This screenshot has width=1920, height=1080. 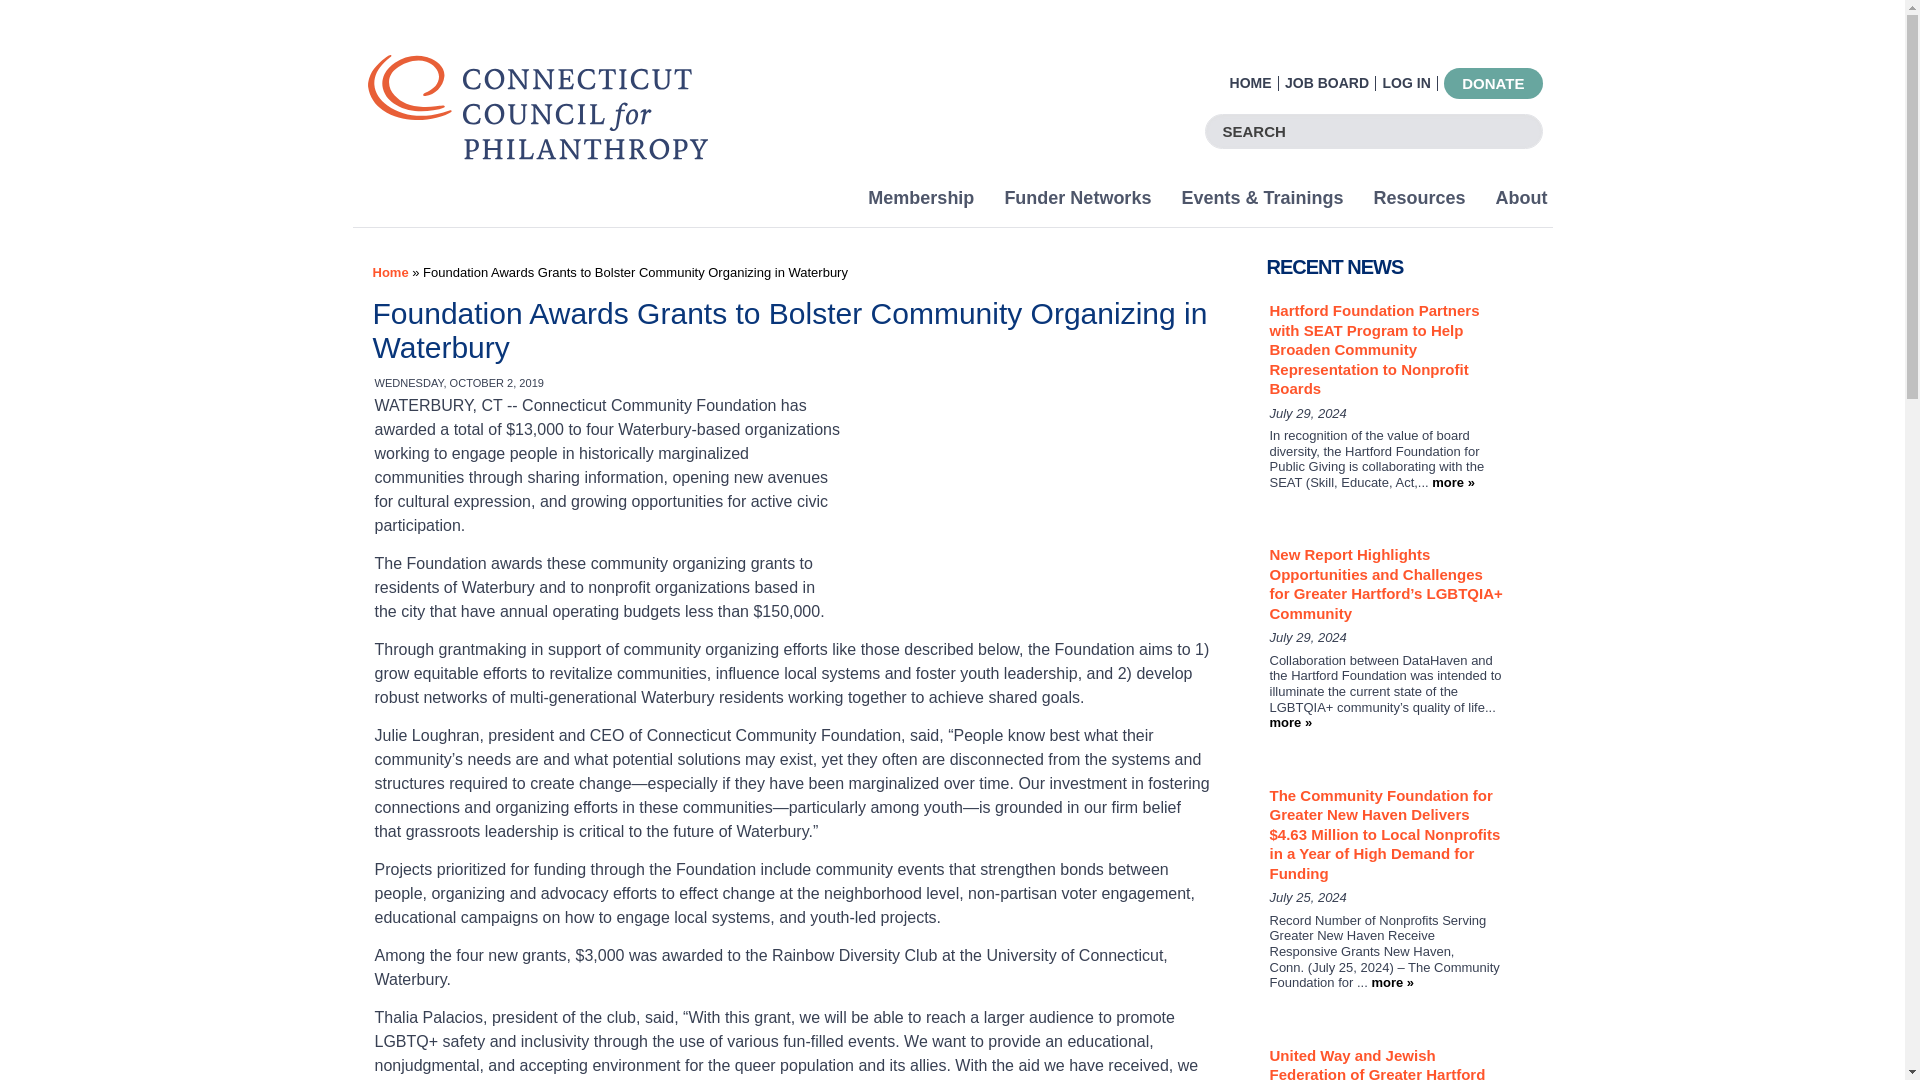 I want to click on Membership, so click(x=920, y=205).